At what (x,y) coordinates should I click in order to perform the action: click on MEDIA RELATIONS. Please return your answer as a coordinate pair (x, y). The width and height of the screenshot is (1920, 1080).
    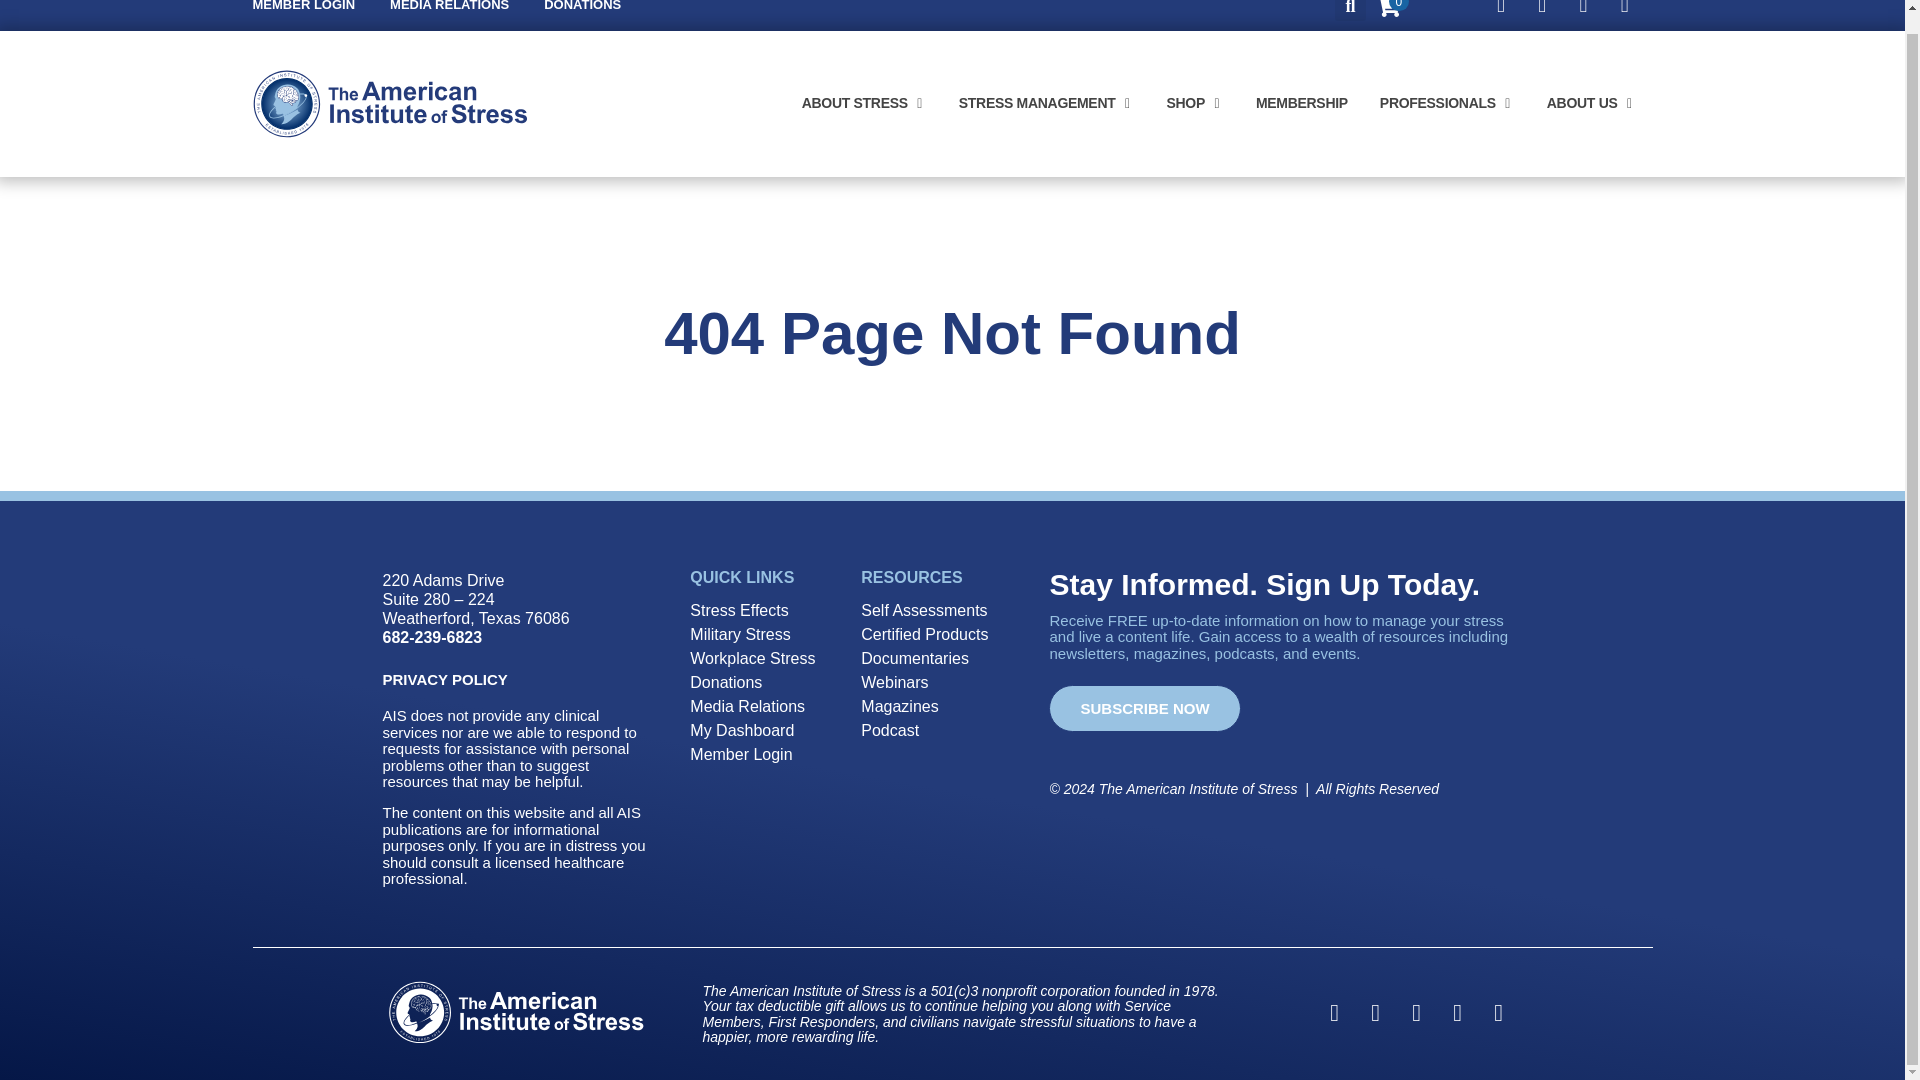
    Looking at the image, I should click on (448, 8).